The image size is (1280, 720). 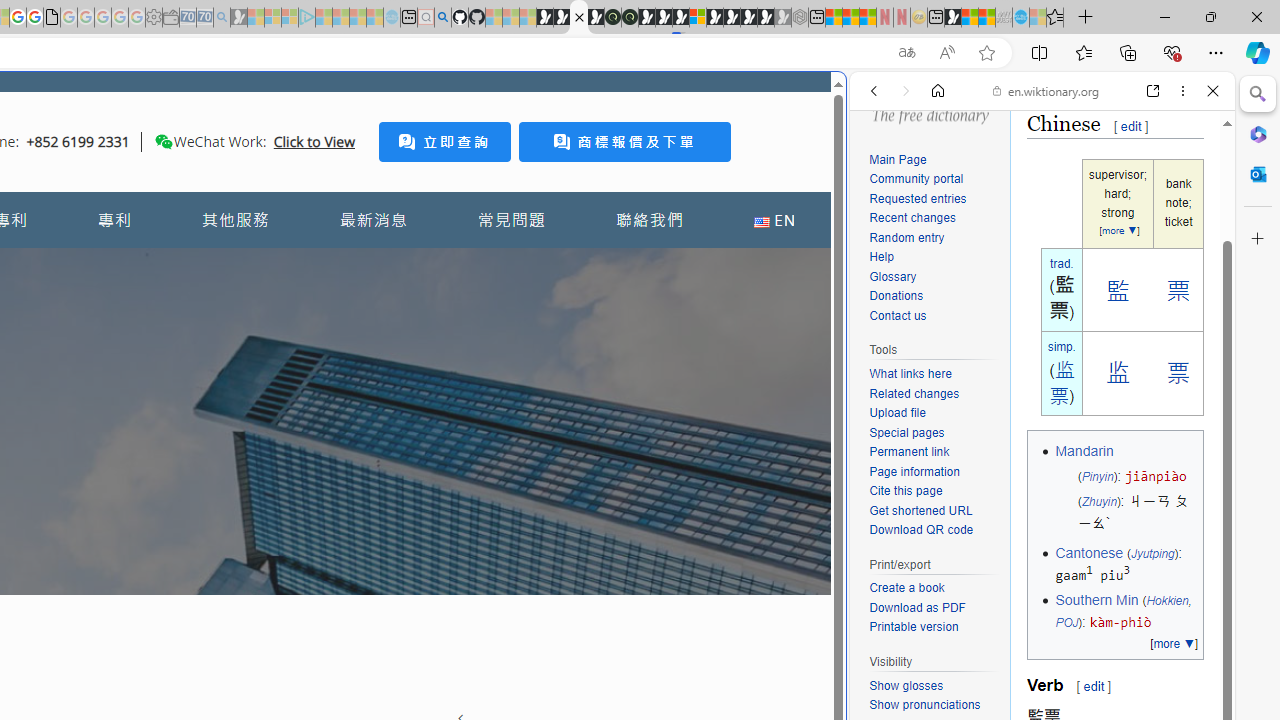 What do you see at coordinates (936, 180) in the screenshot?
I see `This site scope` at bounding box center [936, 180].